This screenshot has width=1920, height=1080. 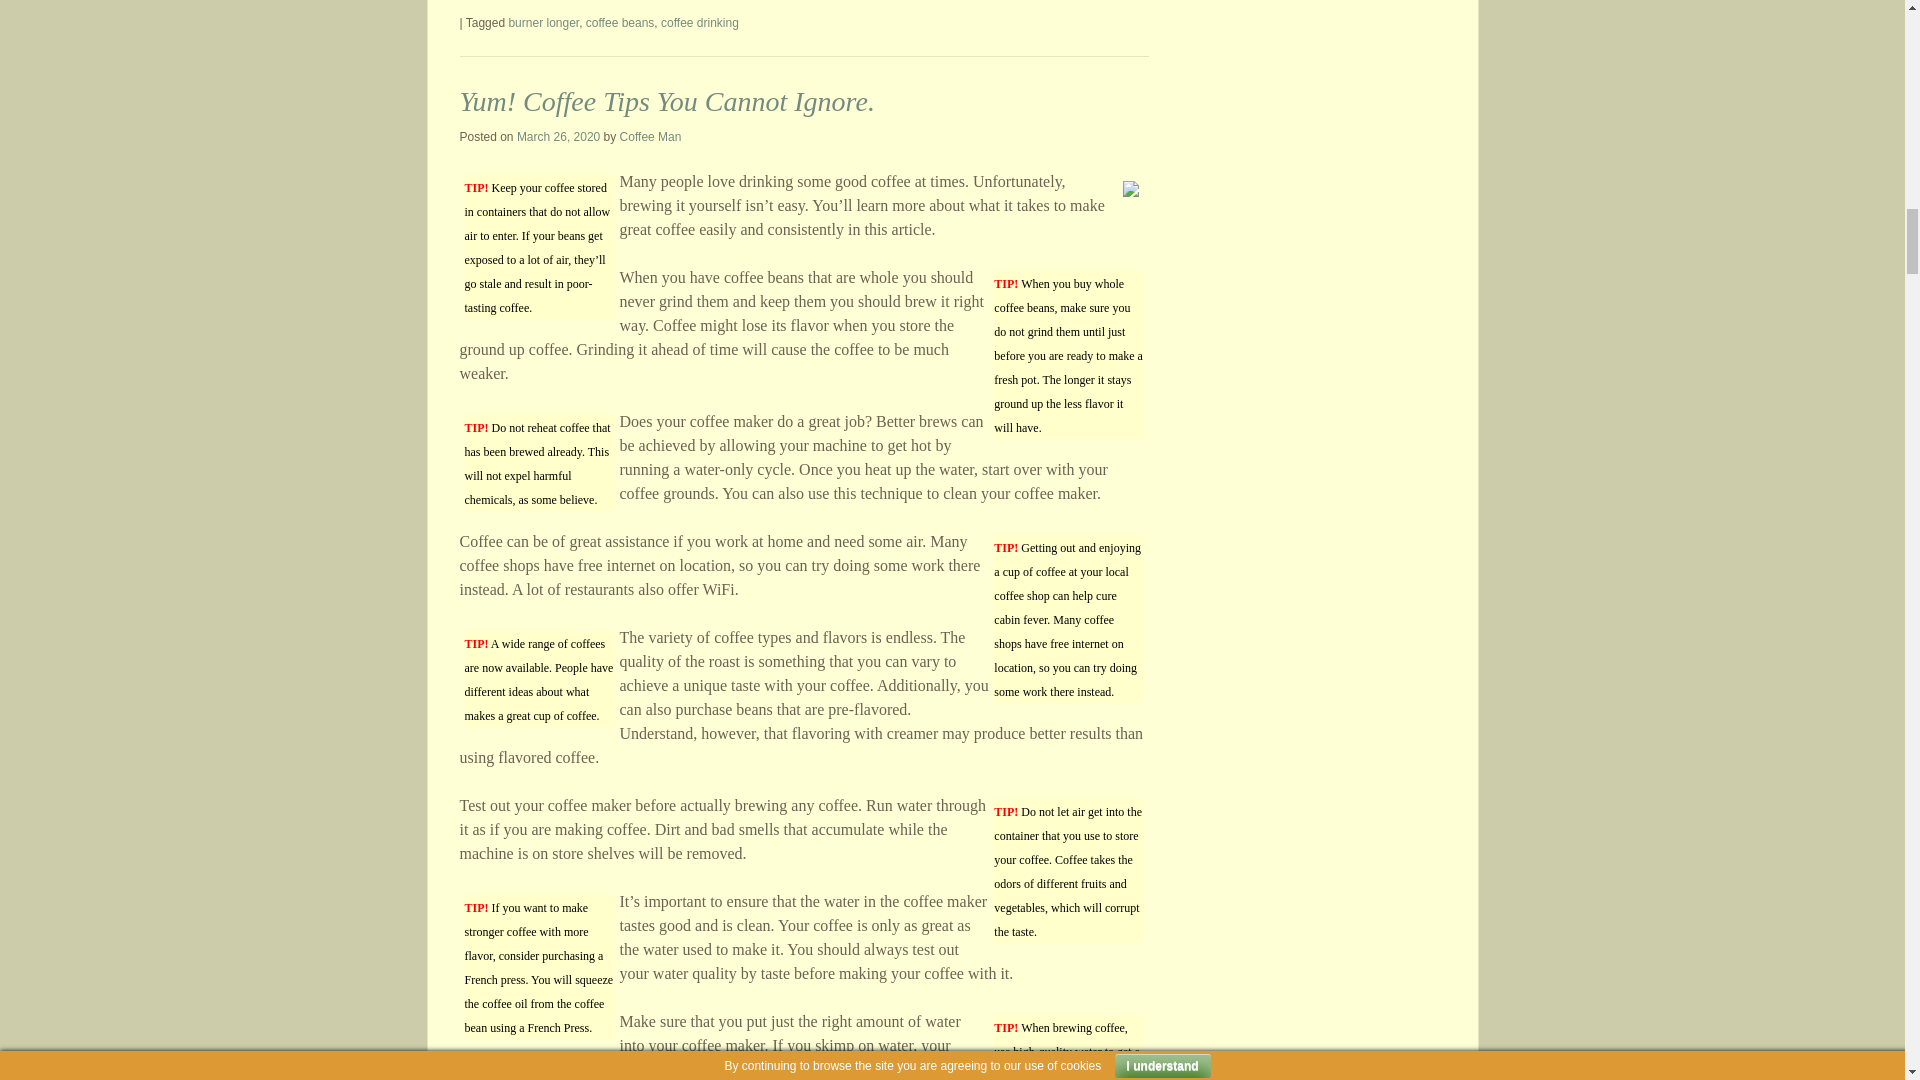 What do you see at coordinates (650, 136) in the screenshot?
I see `View all posts by Coffee Man` at bounding box center [650, 136].